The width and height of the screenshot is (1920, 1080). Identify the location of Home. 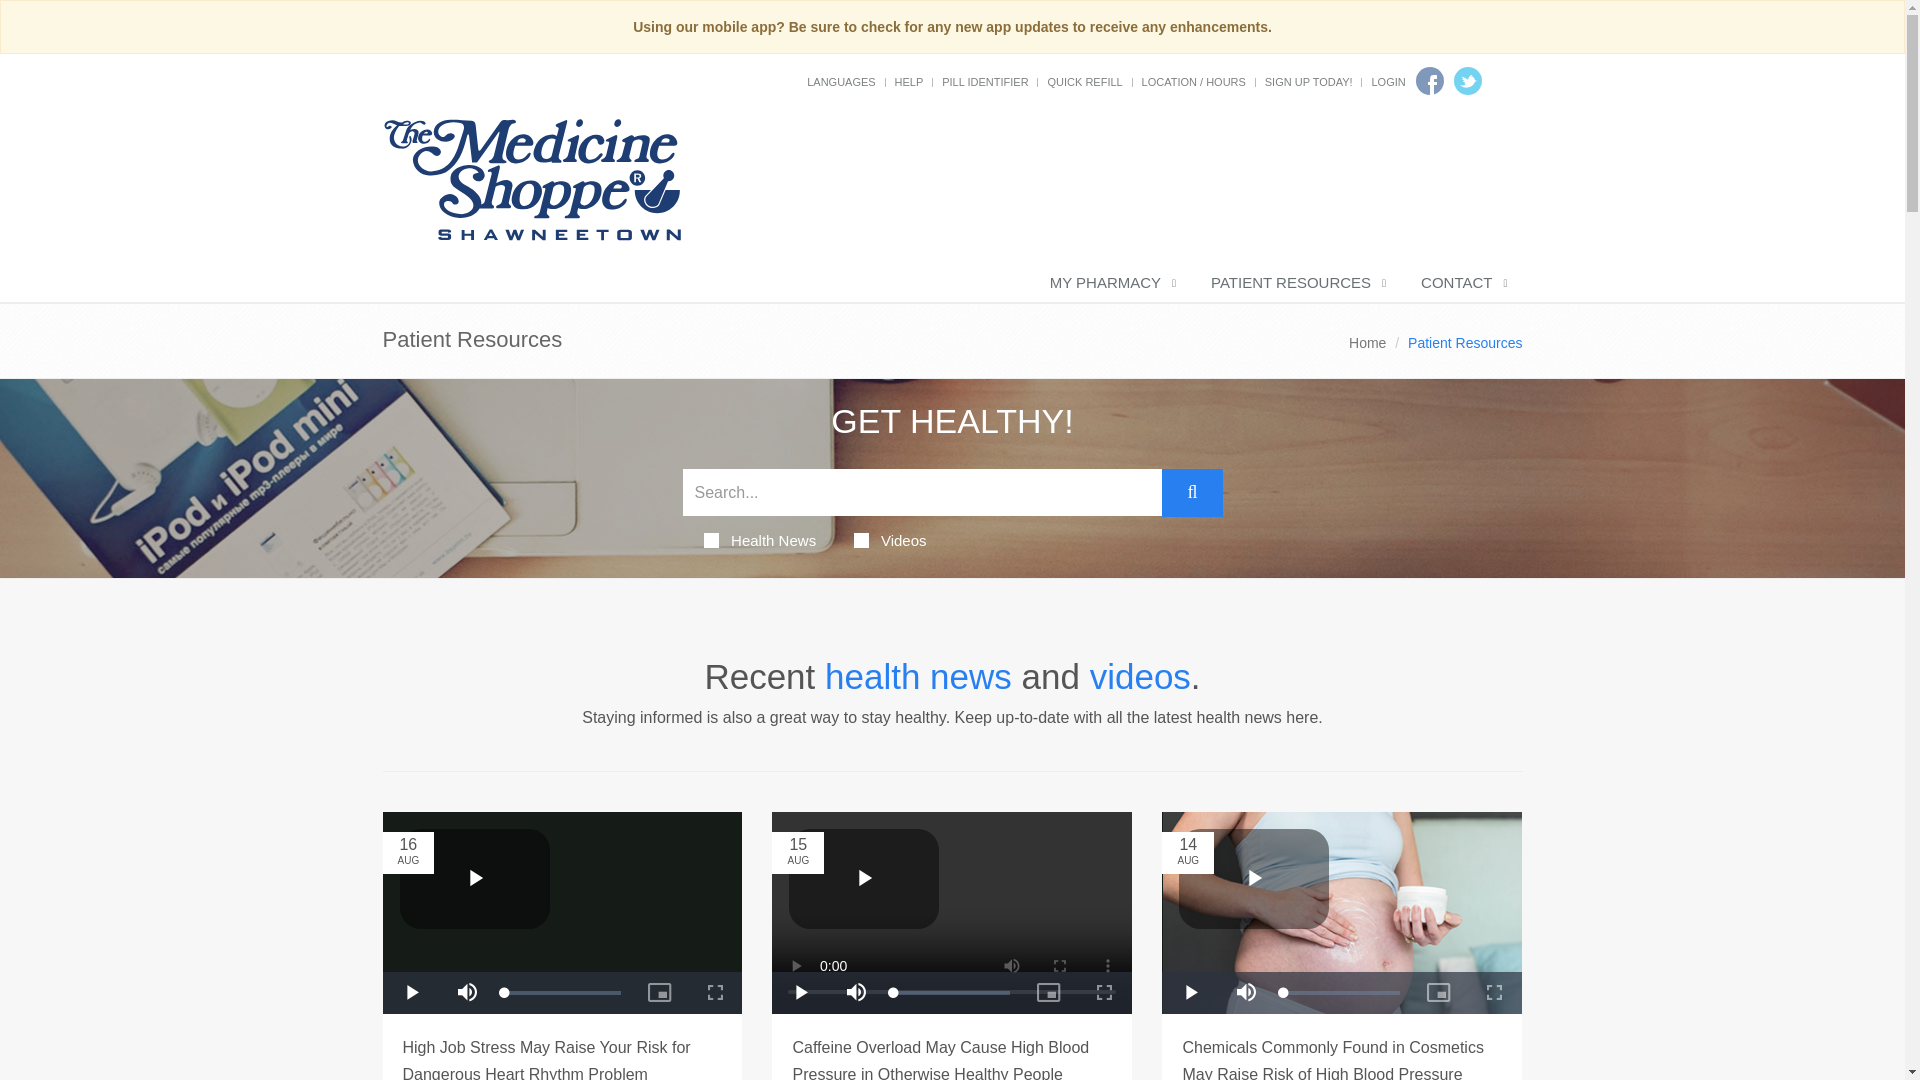
(1368, 342).